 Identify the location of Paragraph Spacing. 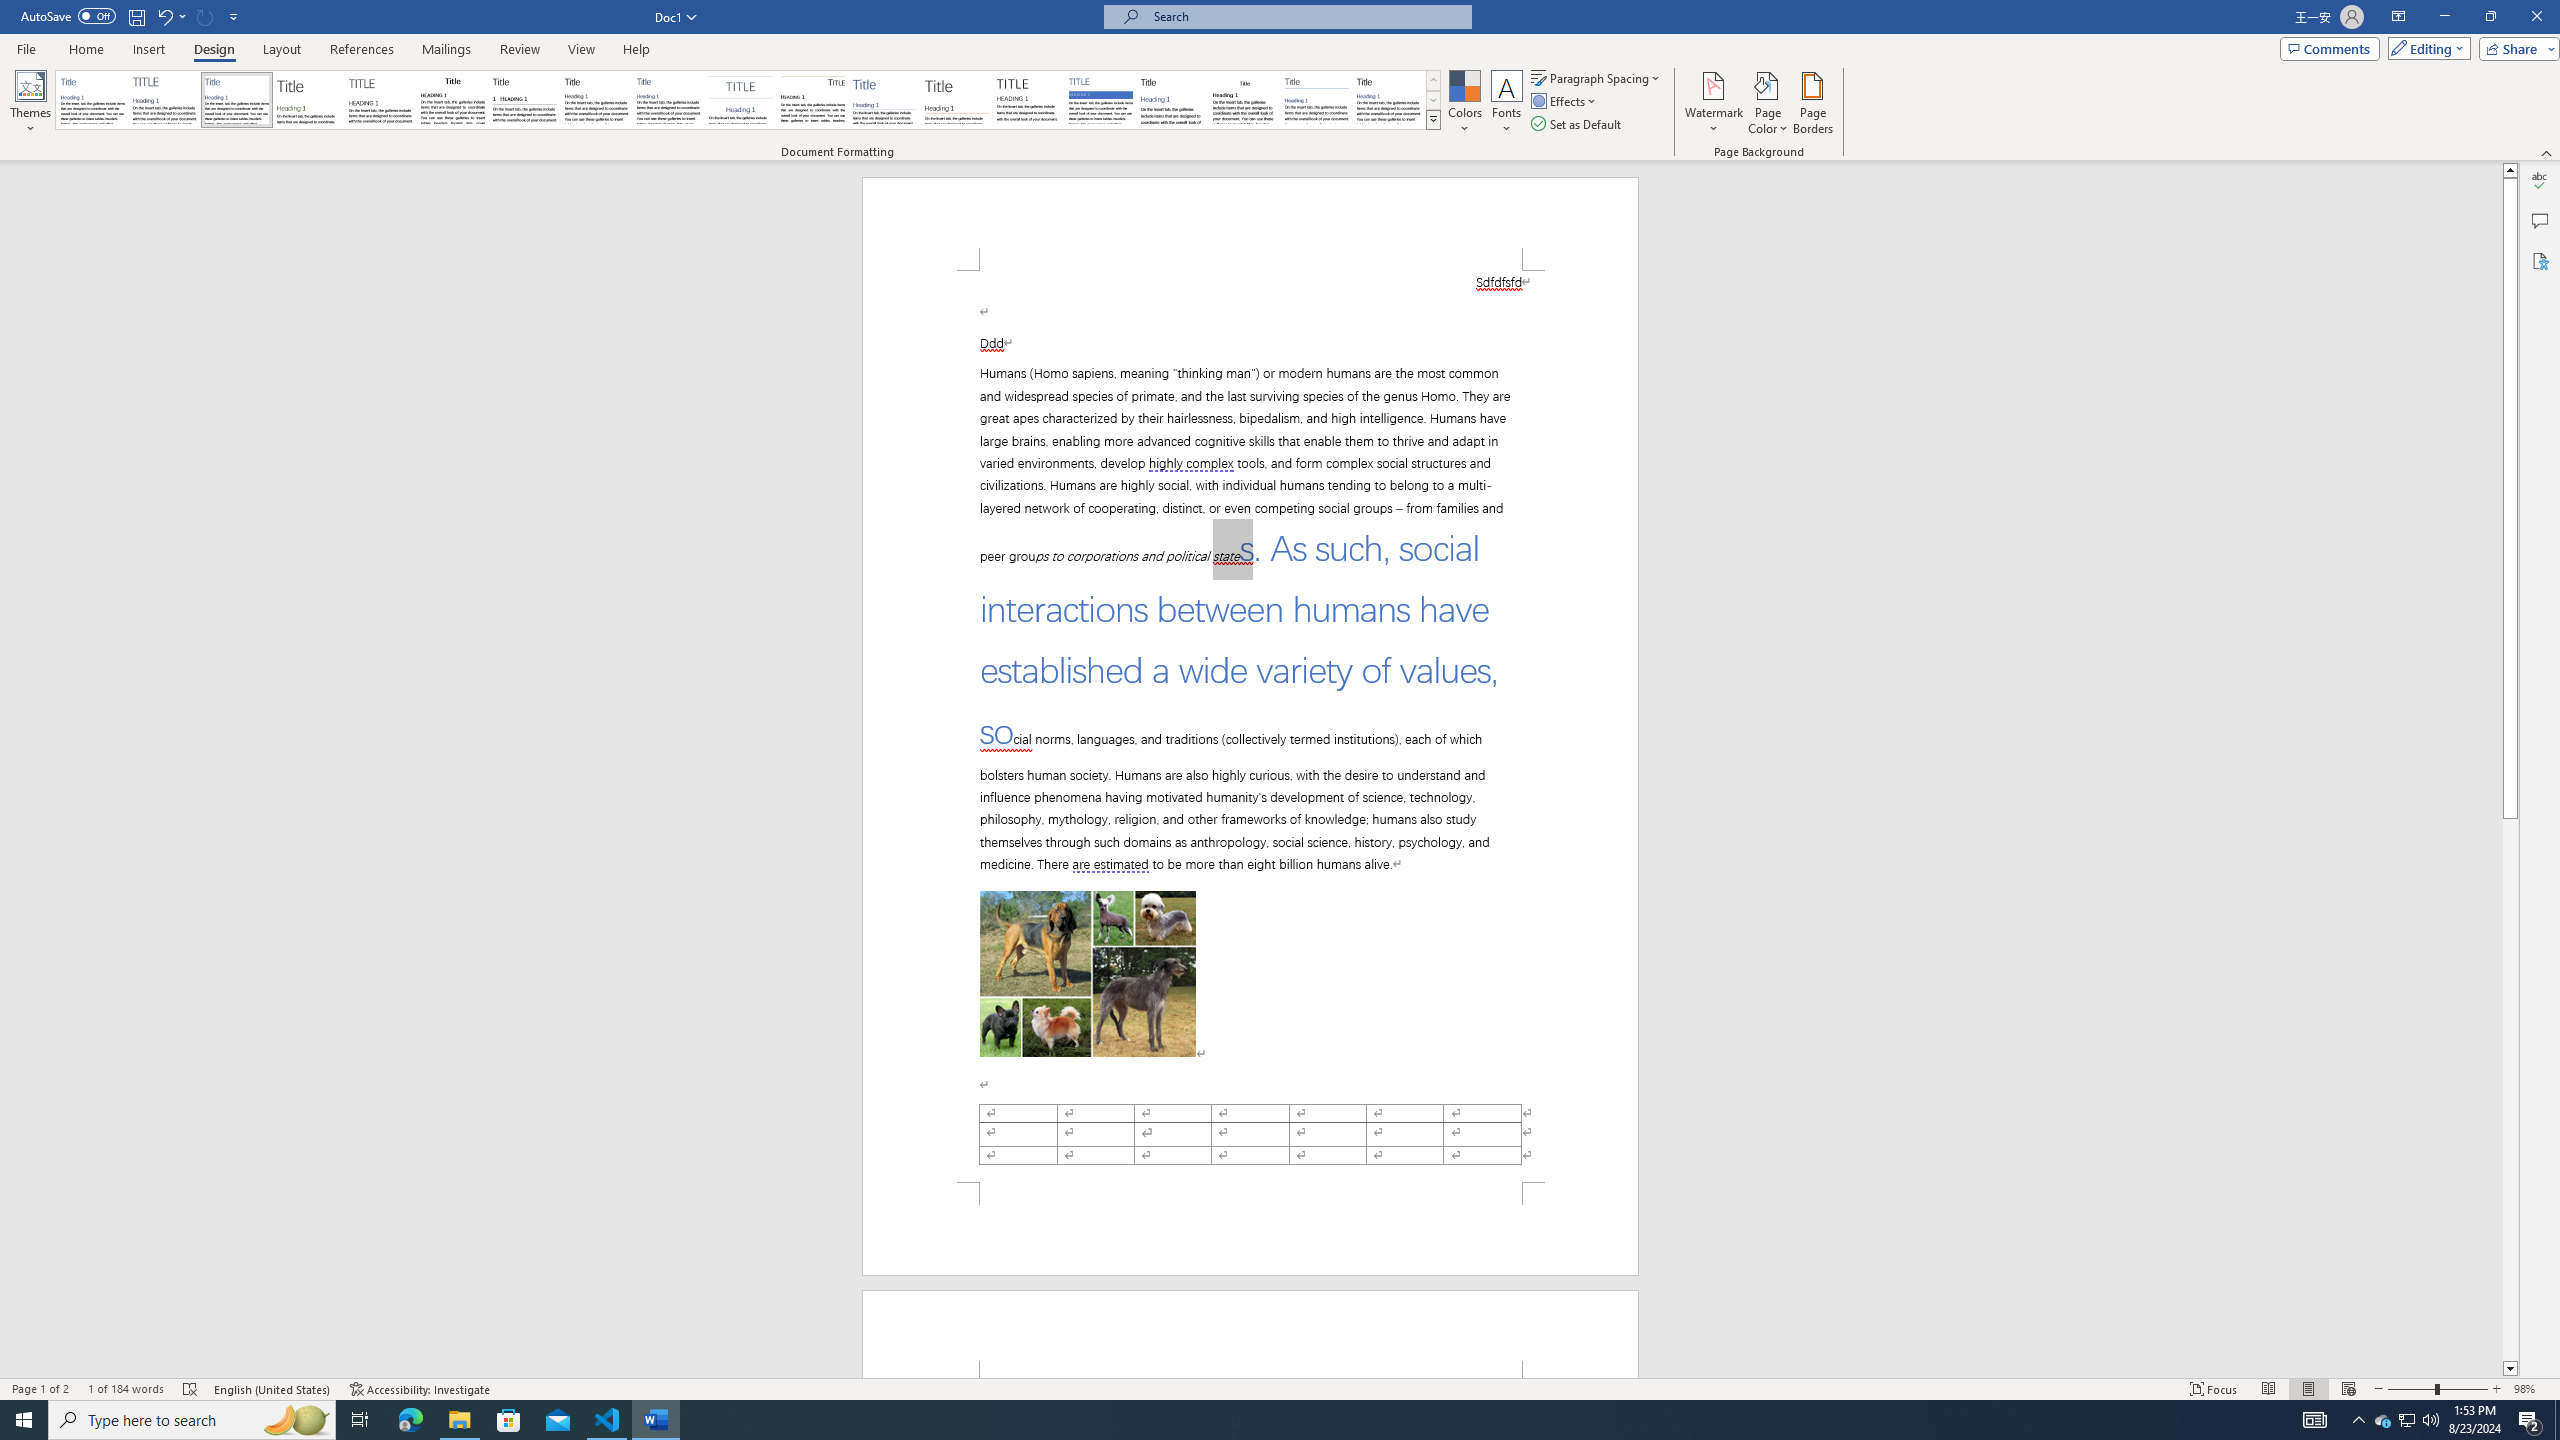
(1597, 78).